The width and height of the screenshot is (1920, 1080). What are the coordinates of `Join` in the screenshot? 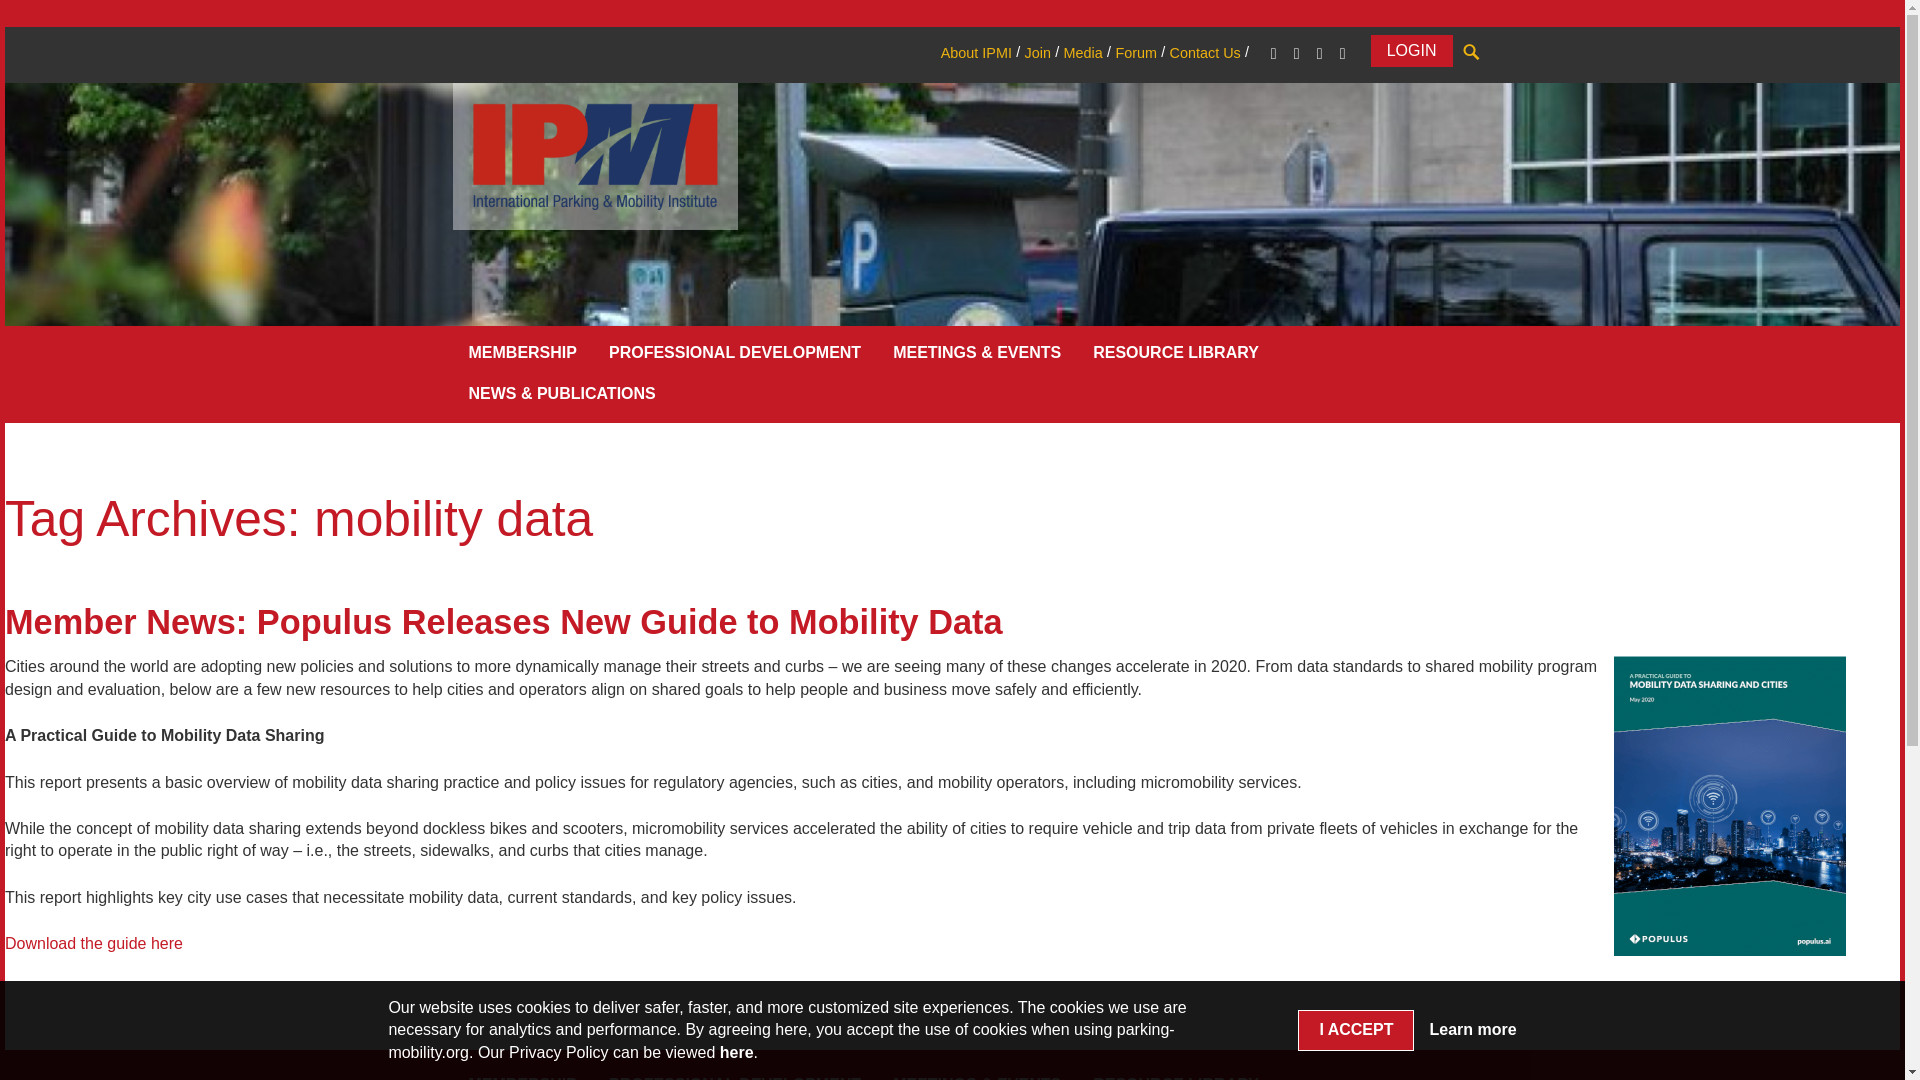 It's located at (1036, 52).